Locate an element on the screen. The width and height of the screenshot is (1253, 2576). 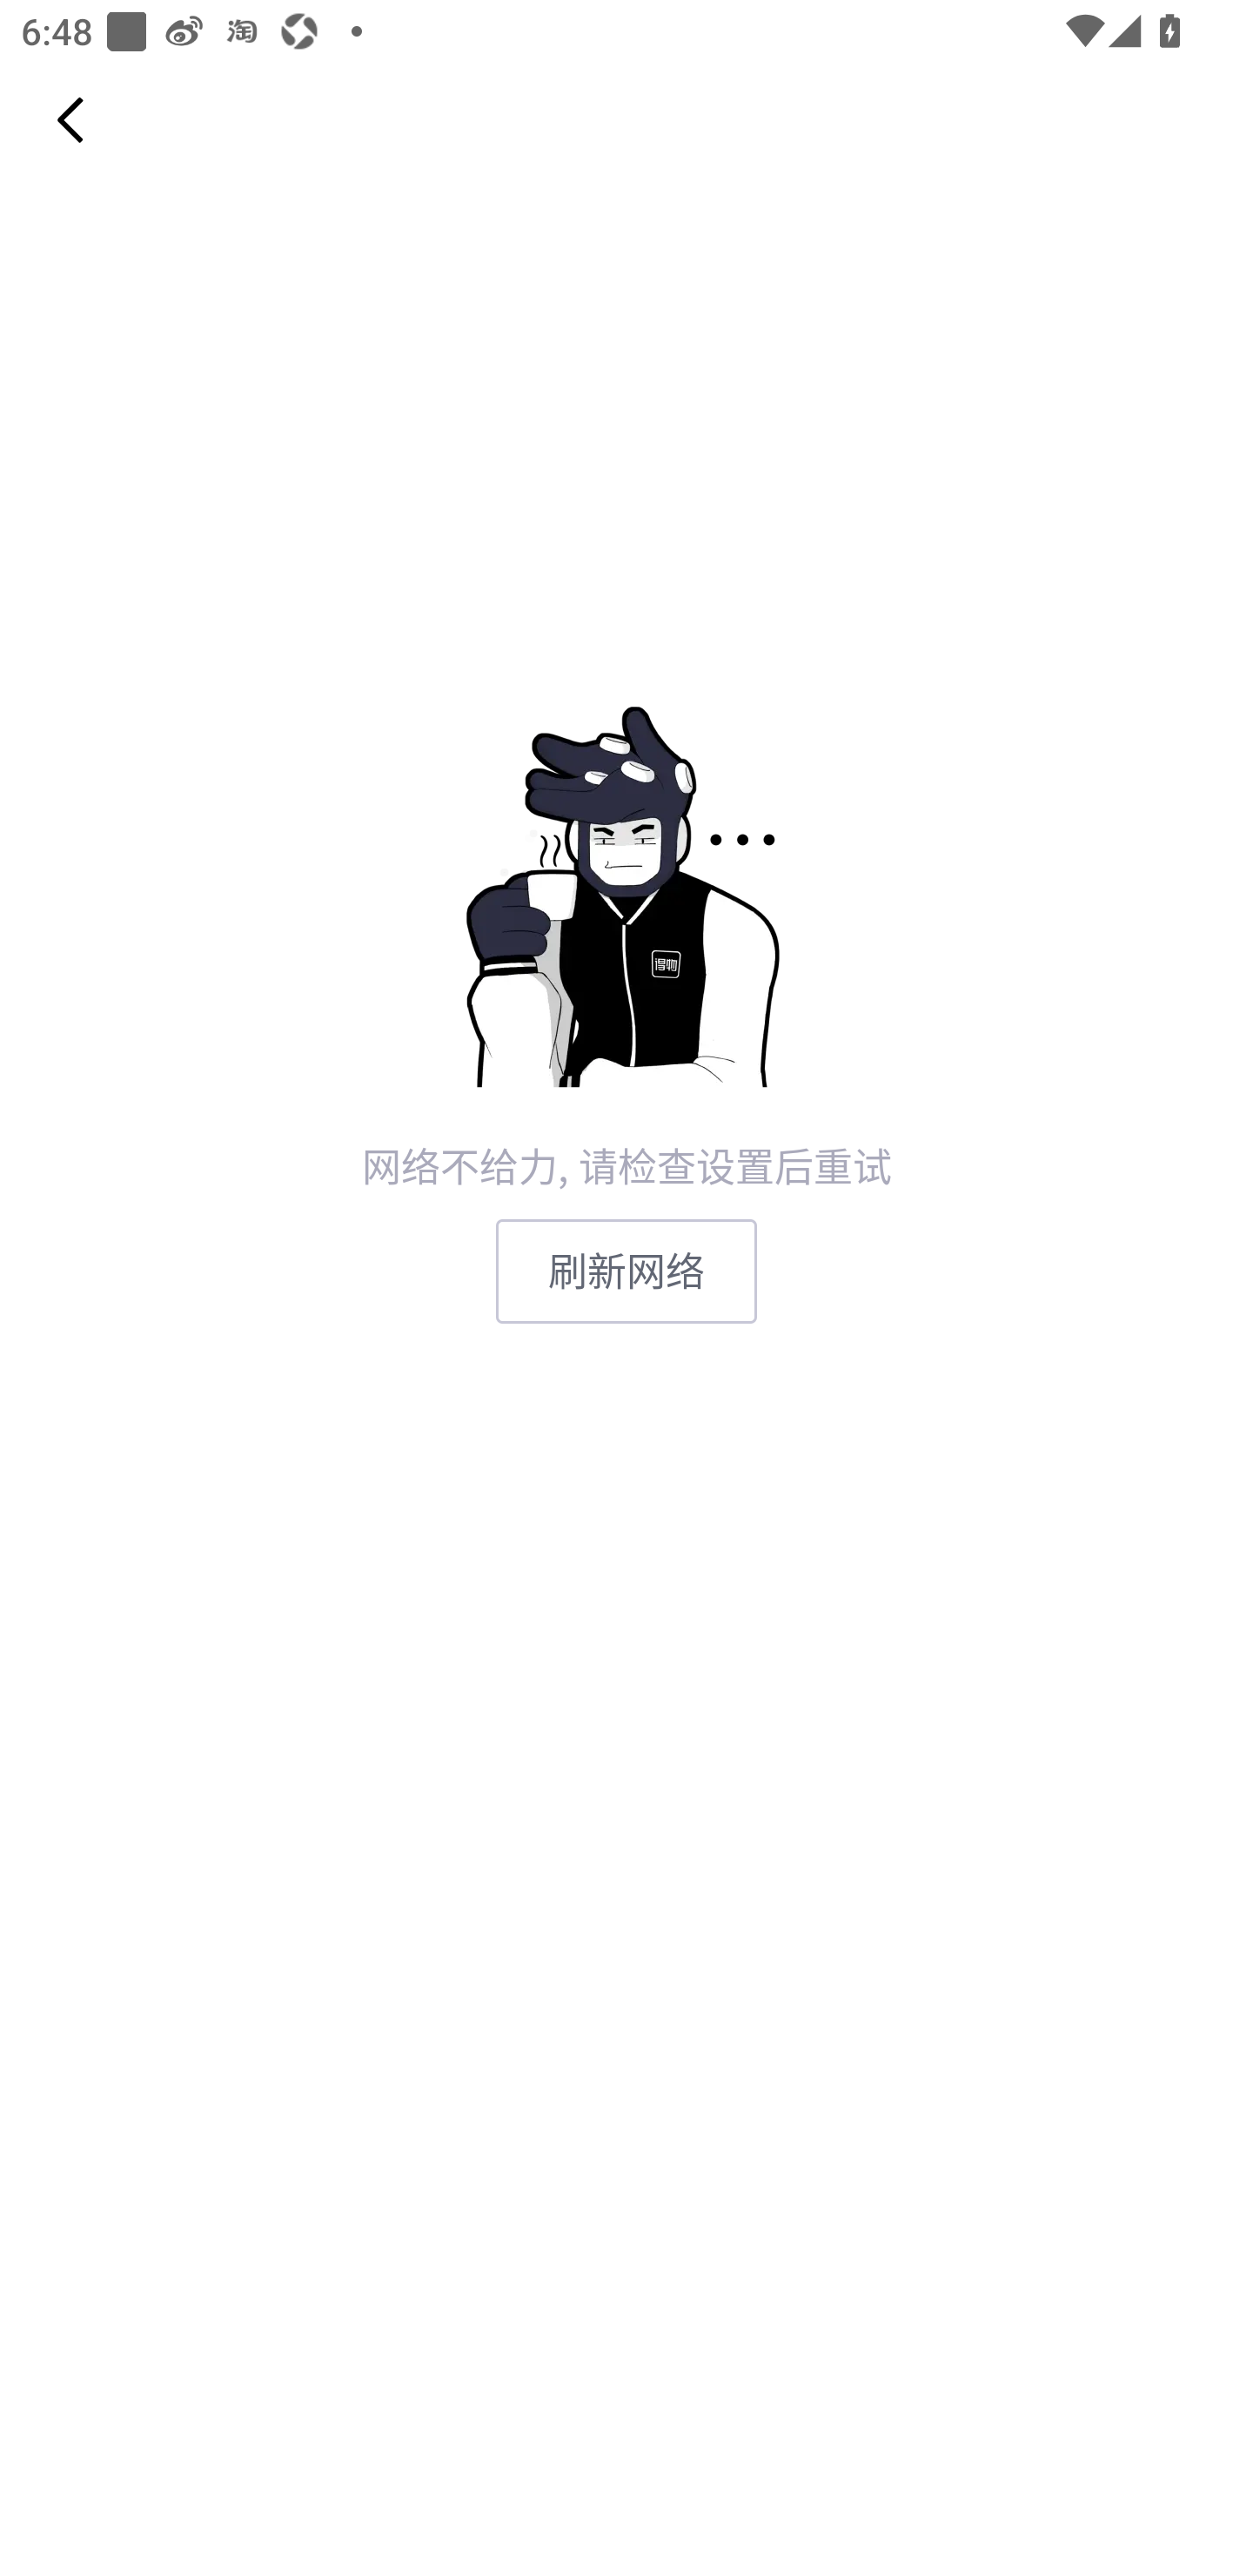
刷新网络 is located at coordinates (626, 1271).